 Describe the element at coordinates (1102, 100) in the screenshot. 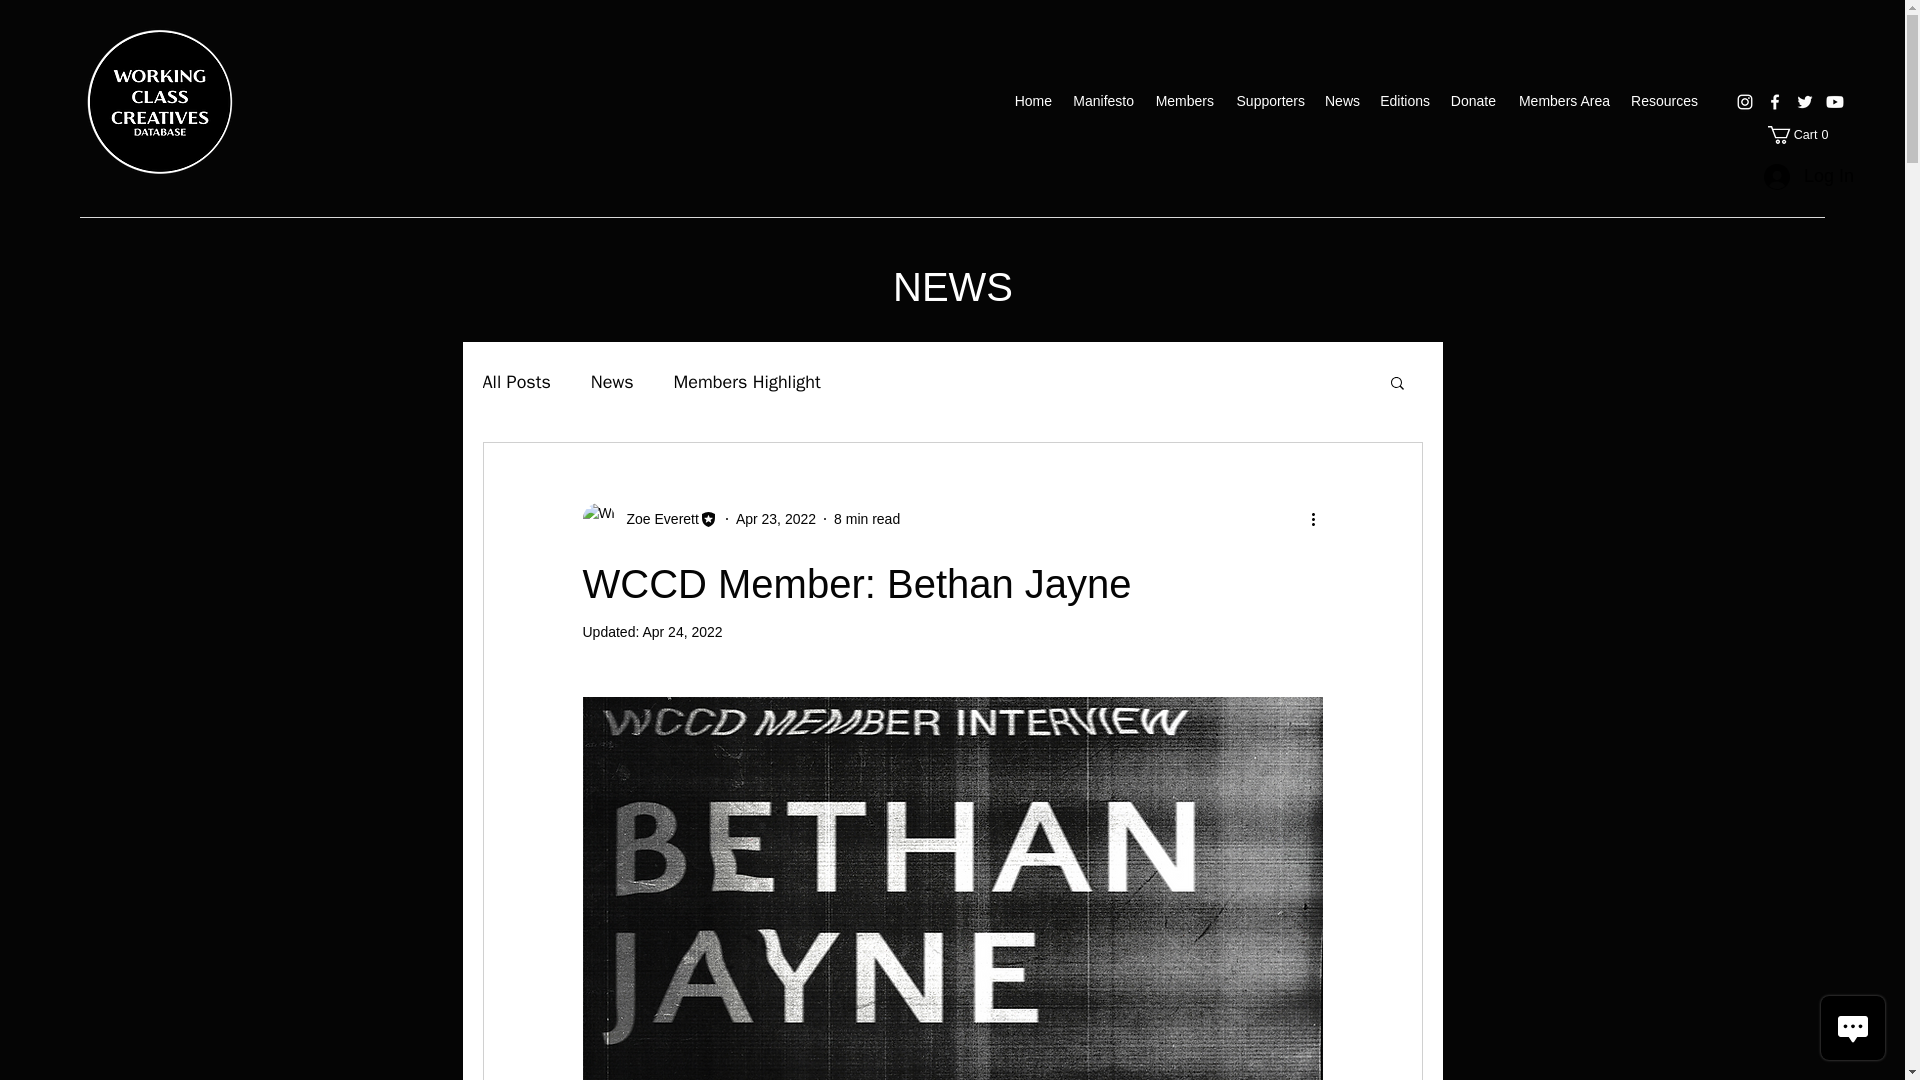

I see `Zoe Everett` at that location.